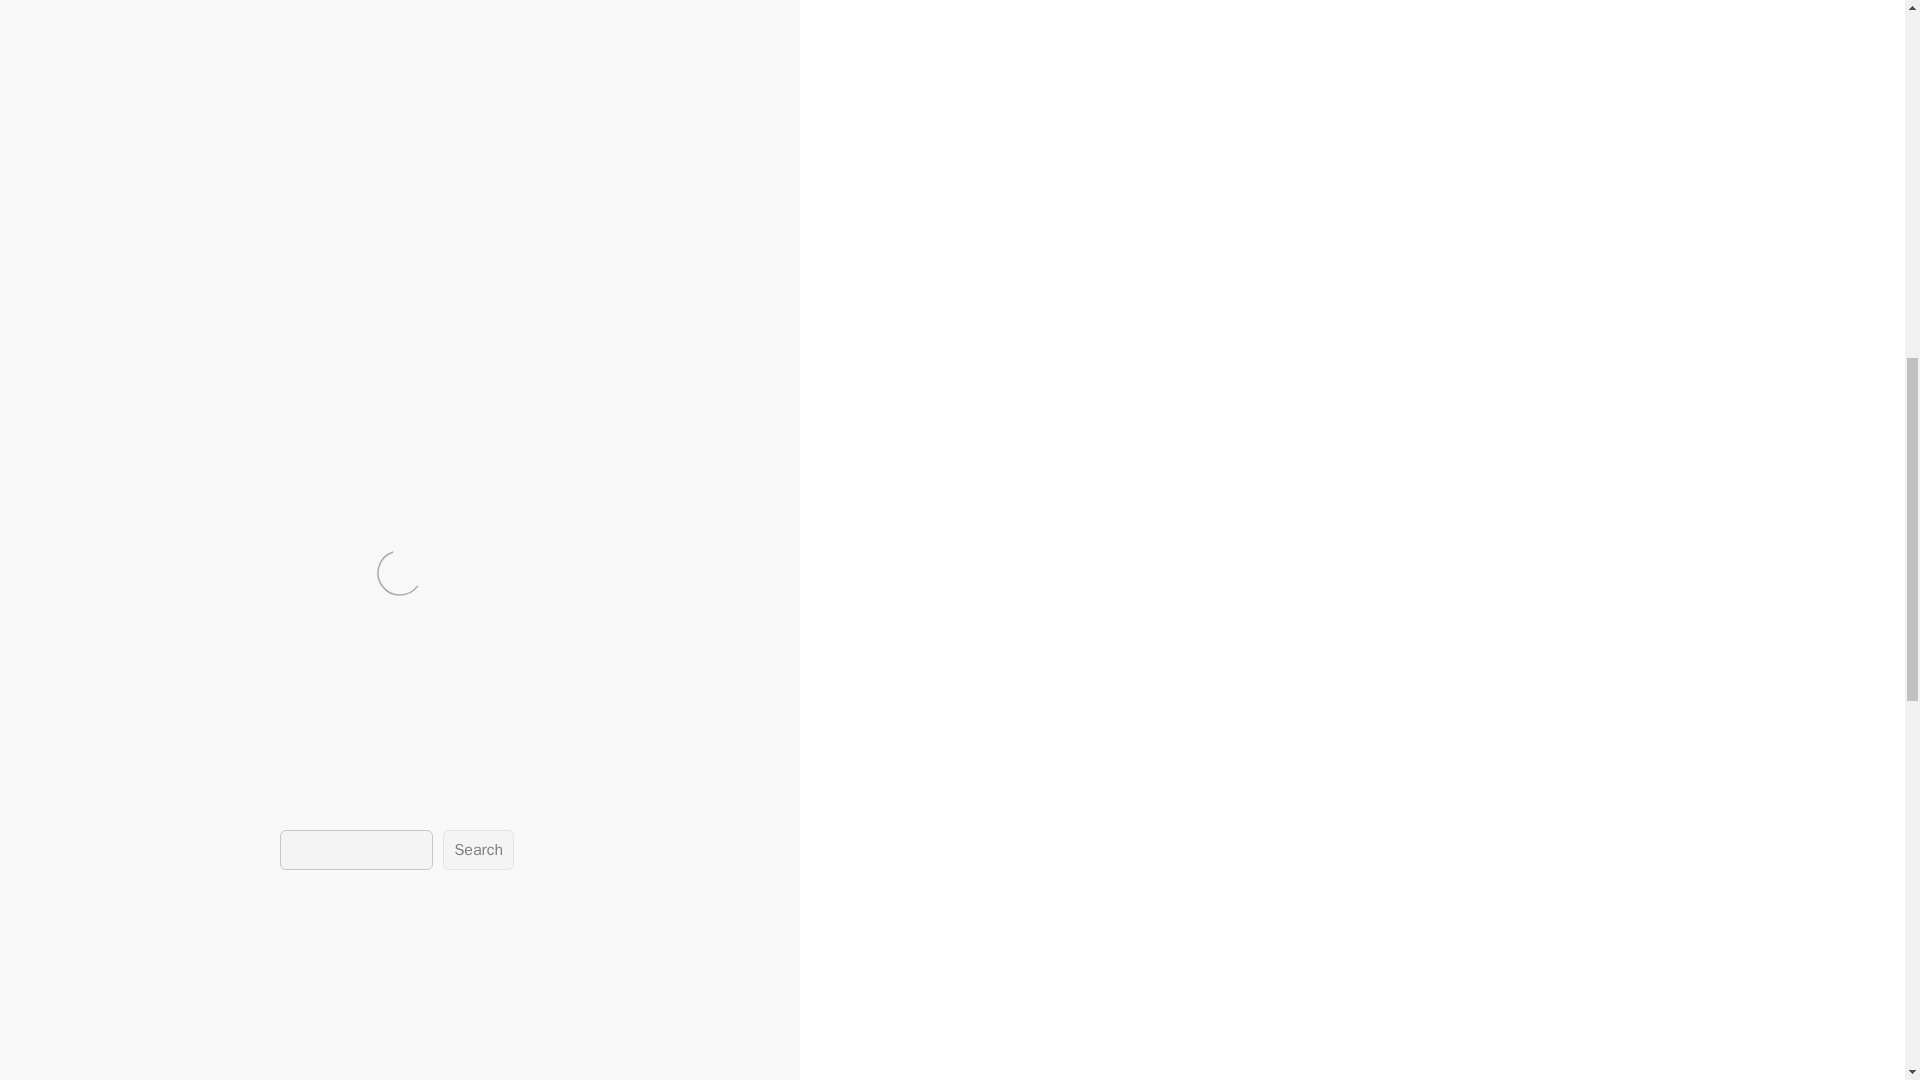 The height and width of the screenshot is (1080, 1920). I want to click on Search, so click(478, 850).